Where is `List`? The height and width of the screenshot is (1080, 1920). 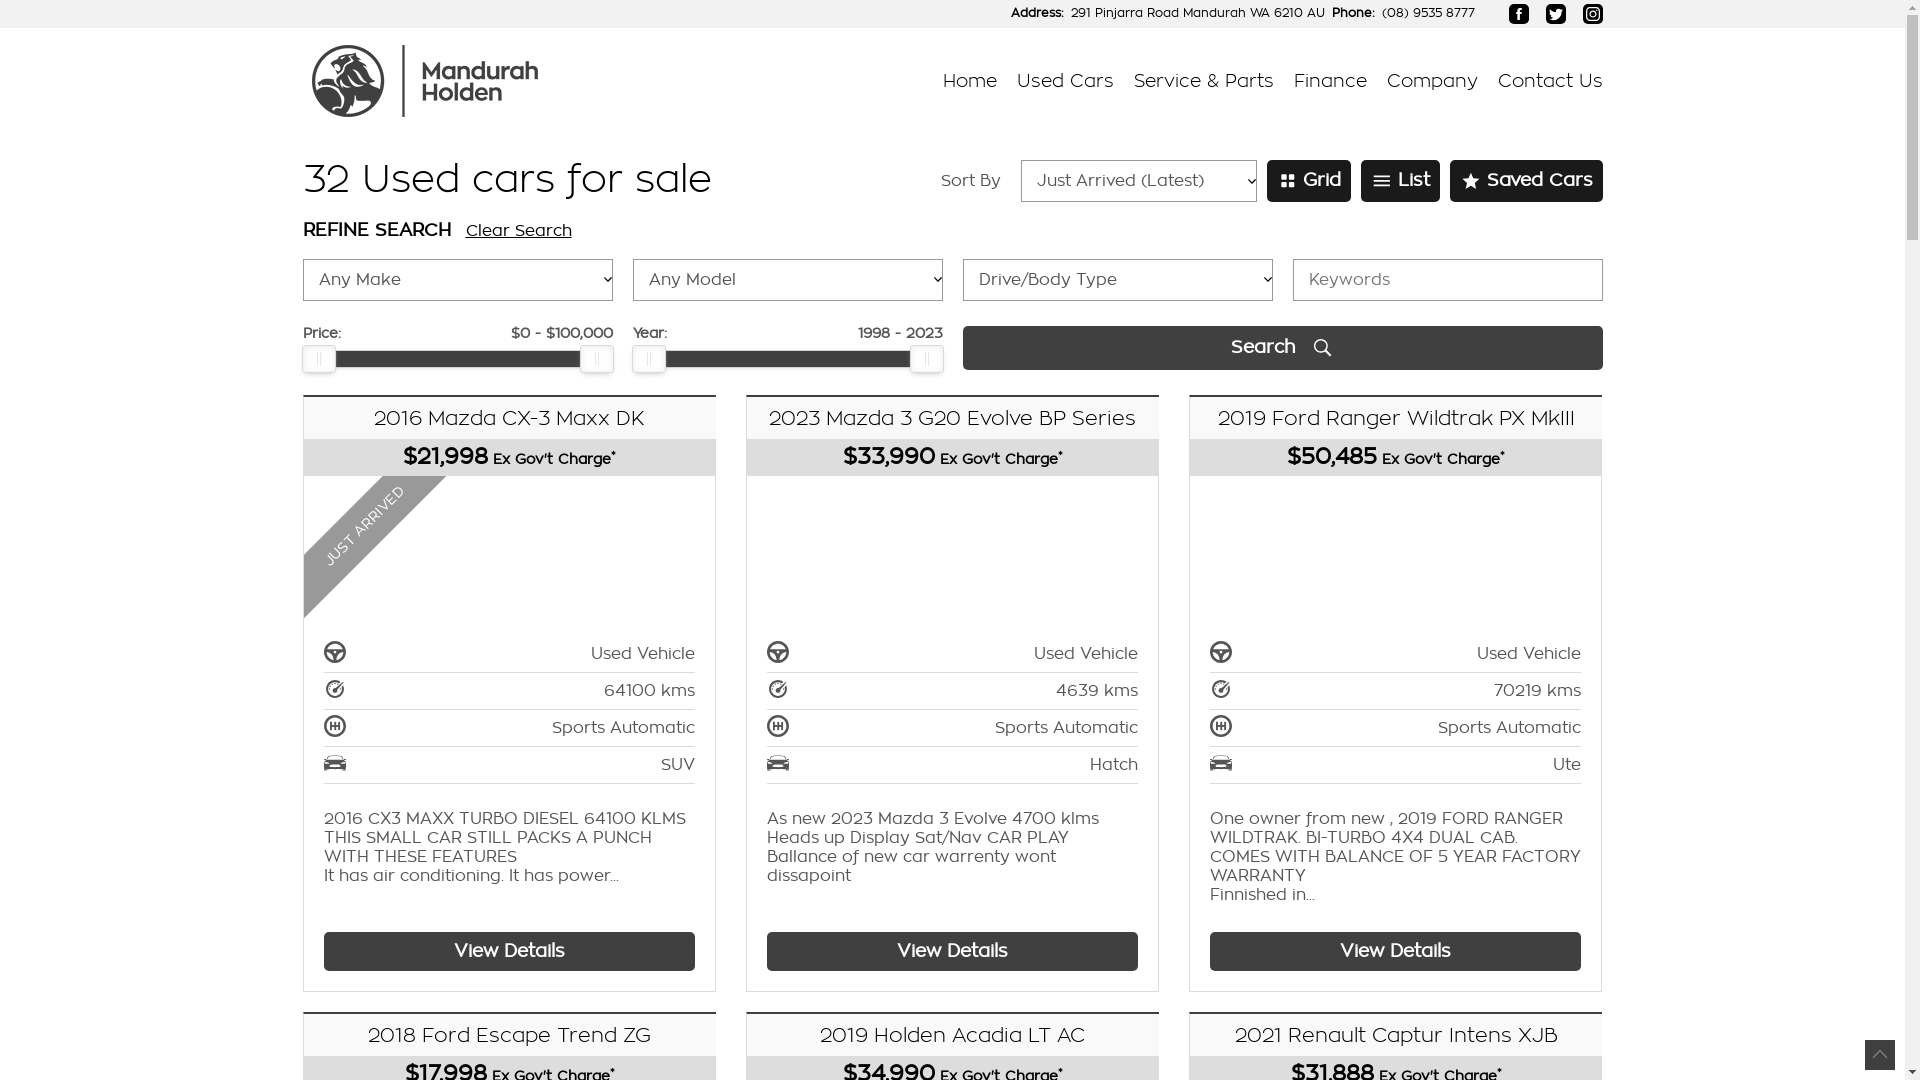
List is located at coordinates (1400, 181).